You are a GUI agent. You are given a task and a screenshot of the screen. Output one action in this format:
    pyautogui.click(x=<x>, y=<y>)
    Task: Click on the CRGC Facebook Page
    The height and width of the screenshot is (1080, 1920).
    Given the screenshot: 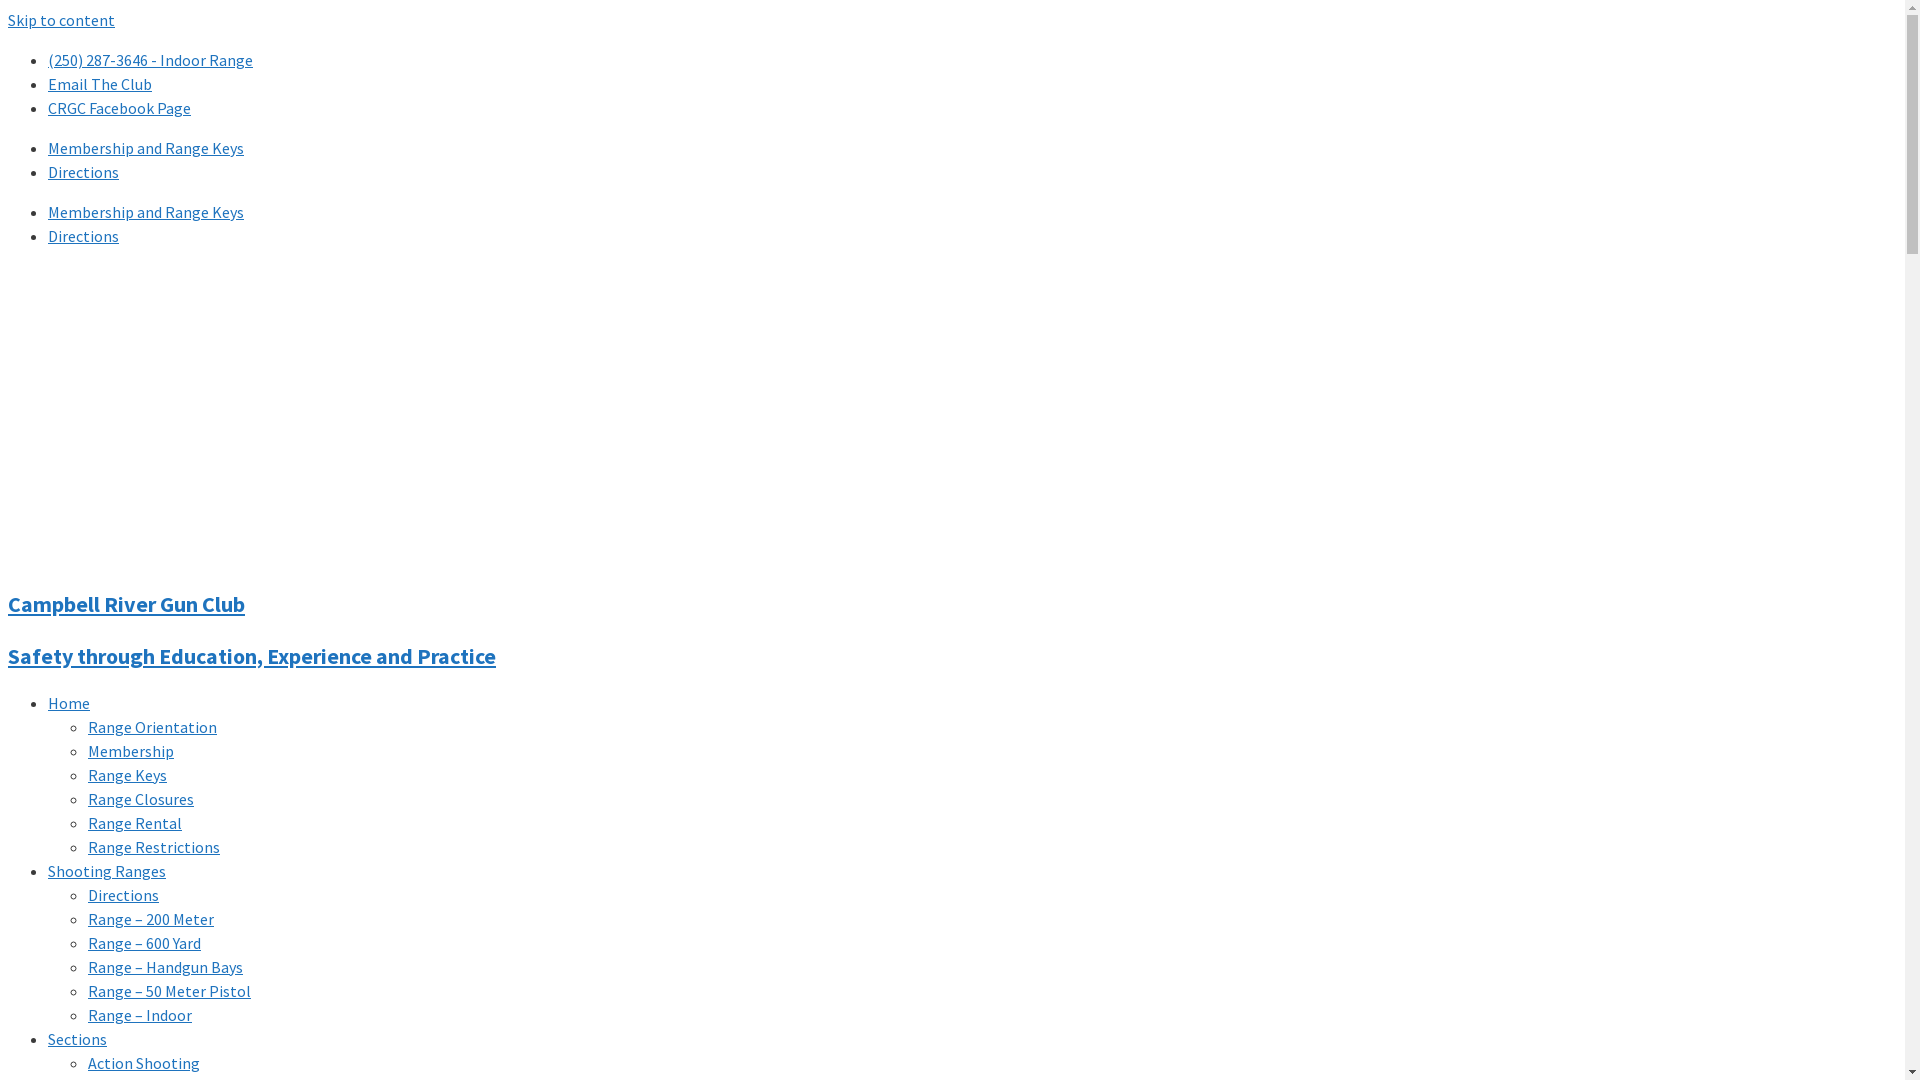 What is the action you would take?
    pyautogui.click(x=120, y=108)
    